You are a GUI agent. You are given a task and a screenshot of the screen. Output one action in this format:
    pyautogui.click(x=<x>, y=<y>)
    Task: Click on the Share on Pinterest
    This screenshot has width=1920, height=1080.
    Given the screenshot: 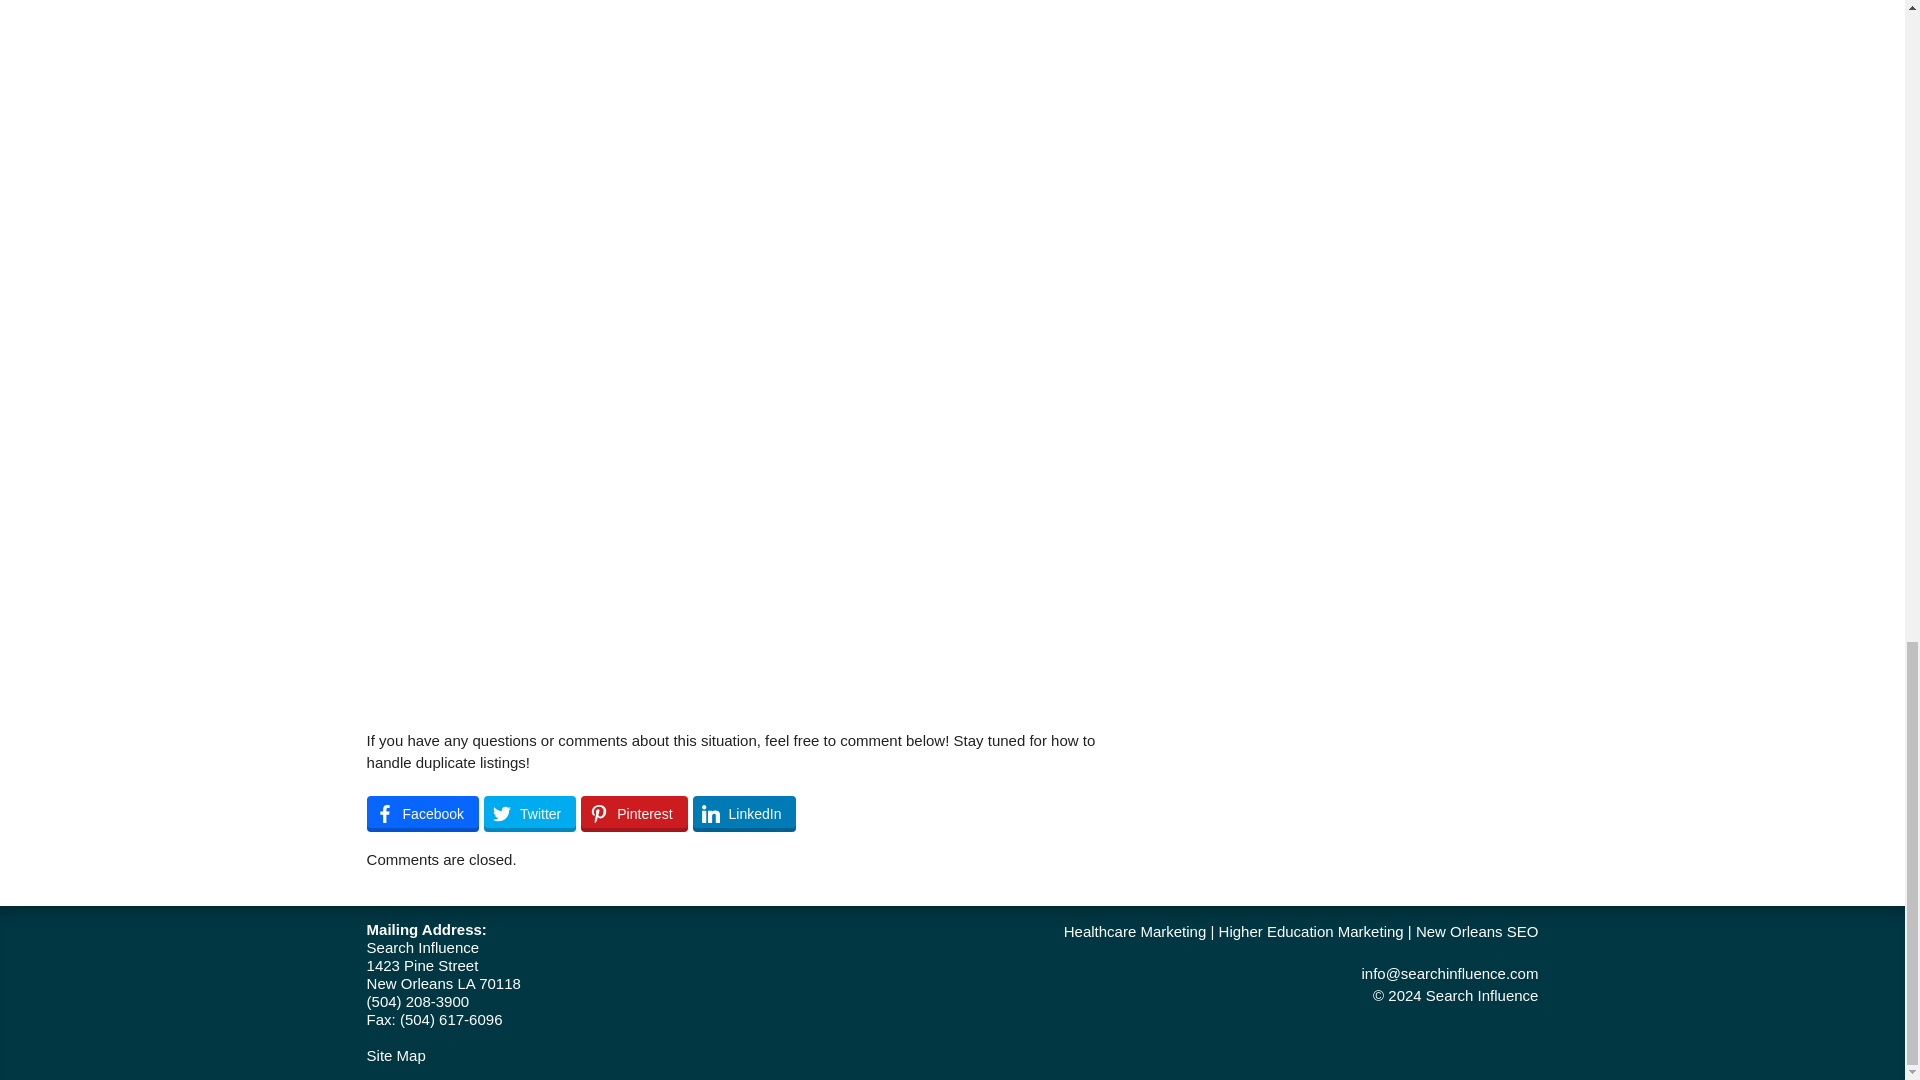 What is the action you would take?
    pyautogui.click(x=634, y=813)
    